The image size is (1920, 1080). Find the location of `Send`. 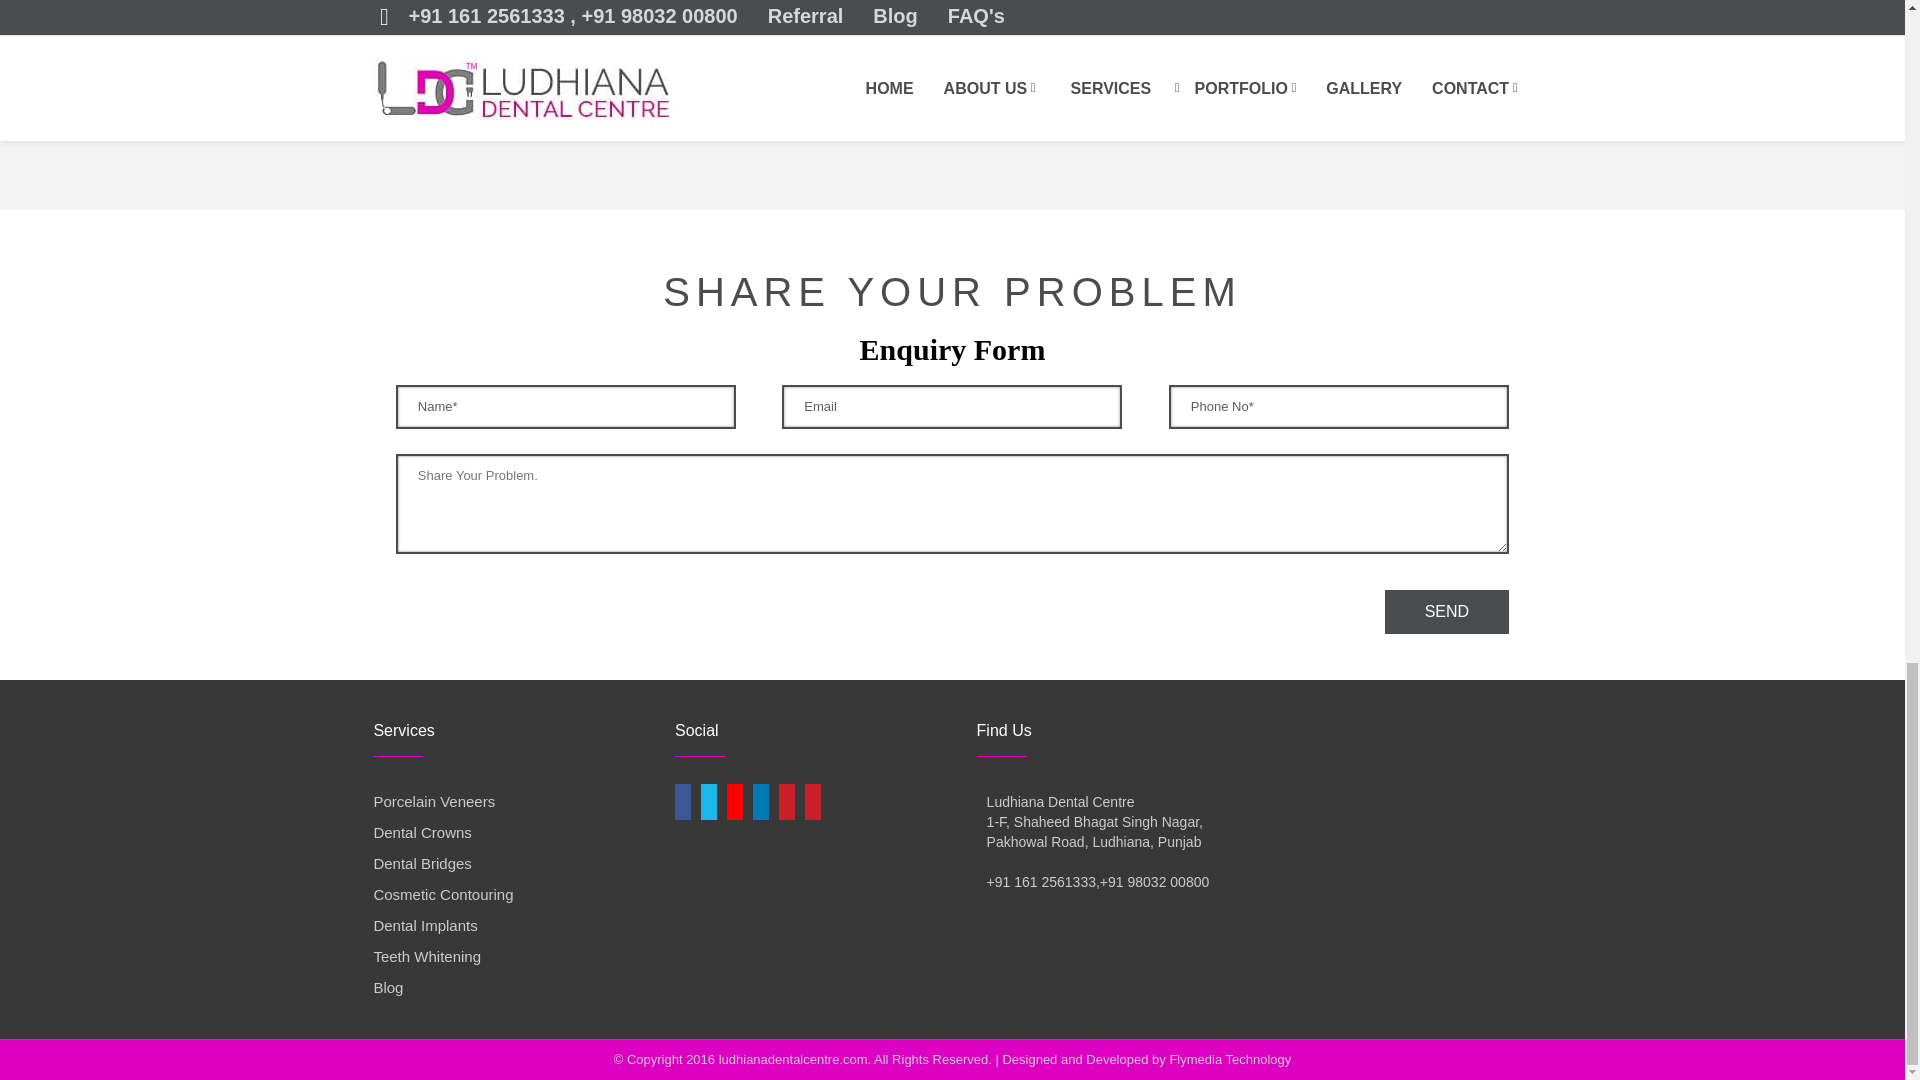

Send is located at coordinates (1446, 611).